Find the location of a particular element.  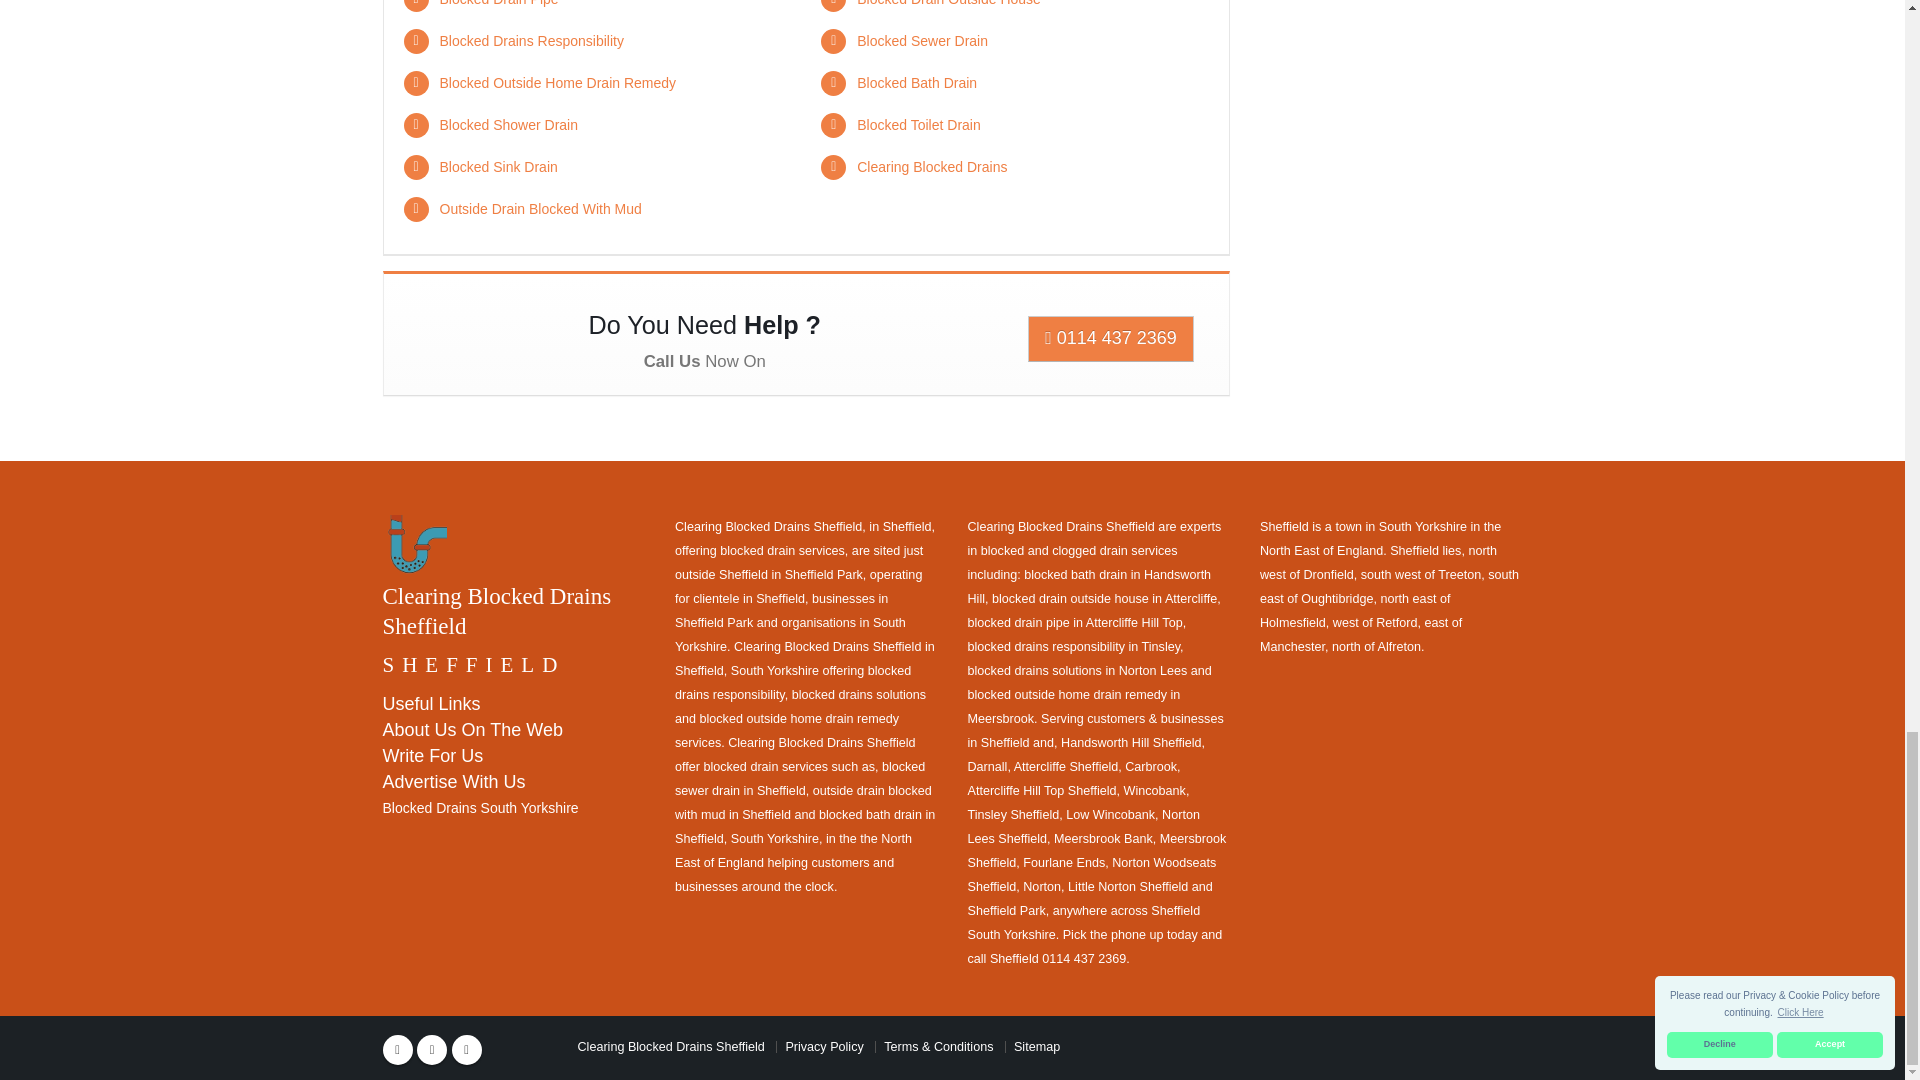

Blocked Sewer Drain is located at coordinates (922, 40).